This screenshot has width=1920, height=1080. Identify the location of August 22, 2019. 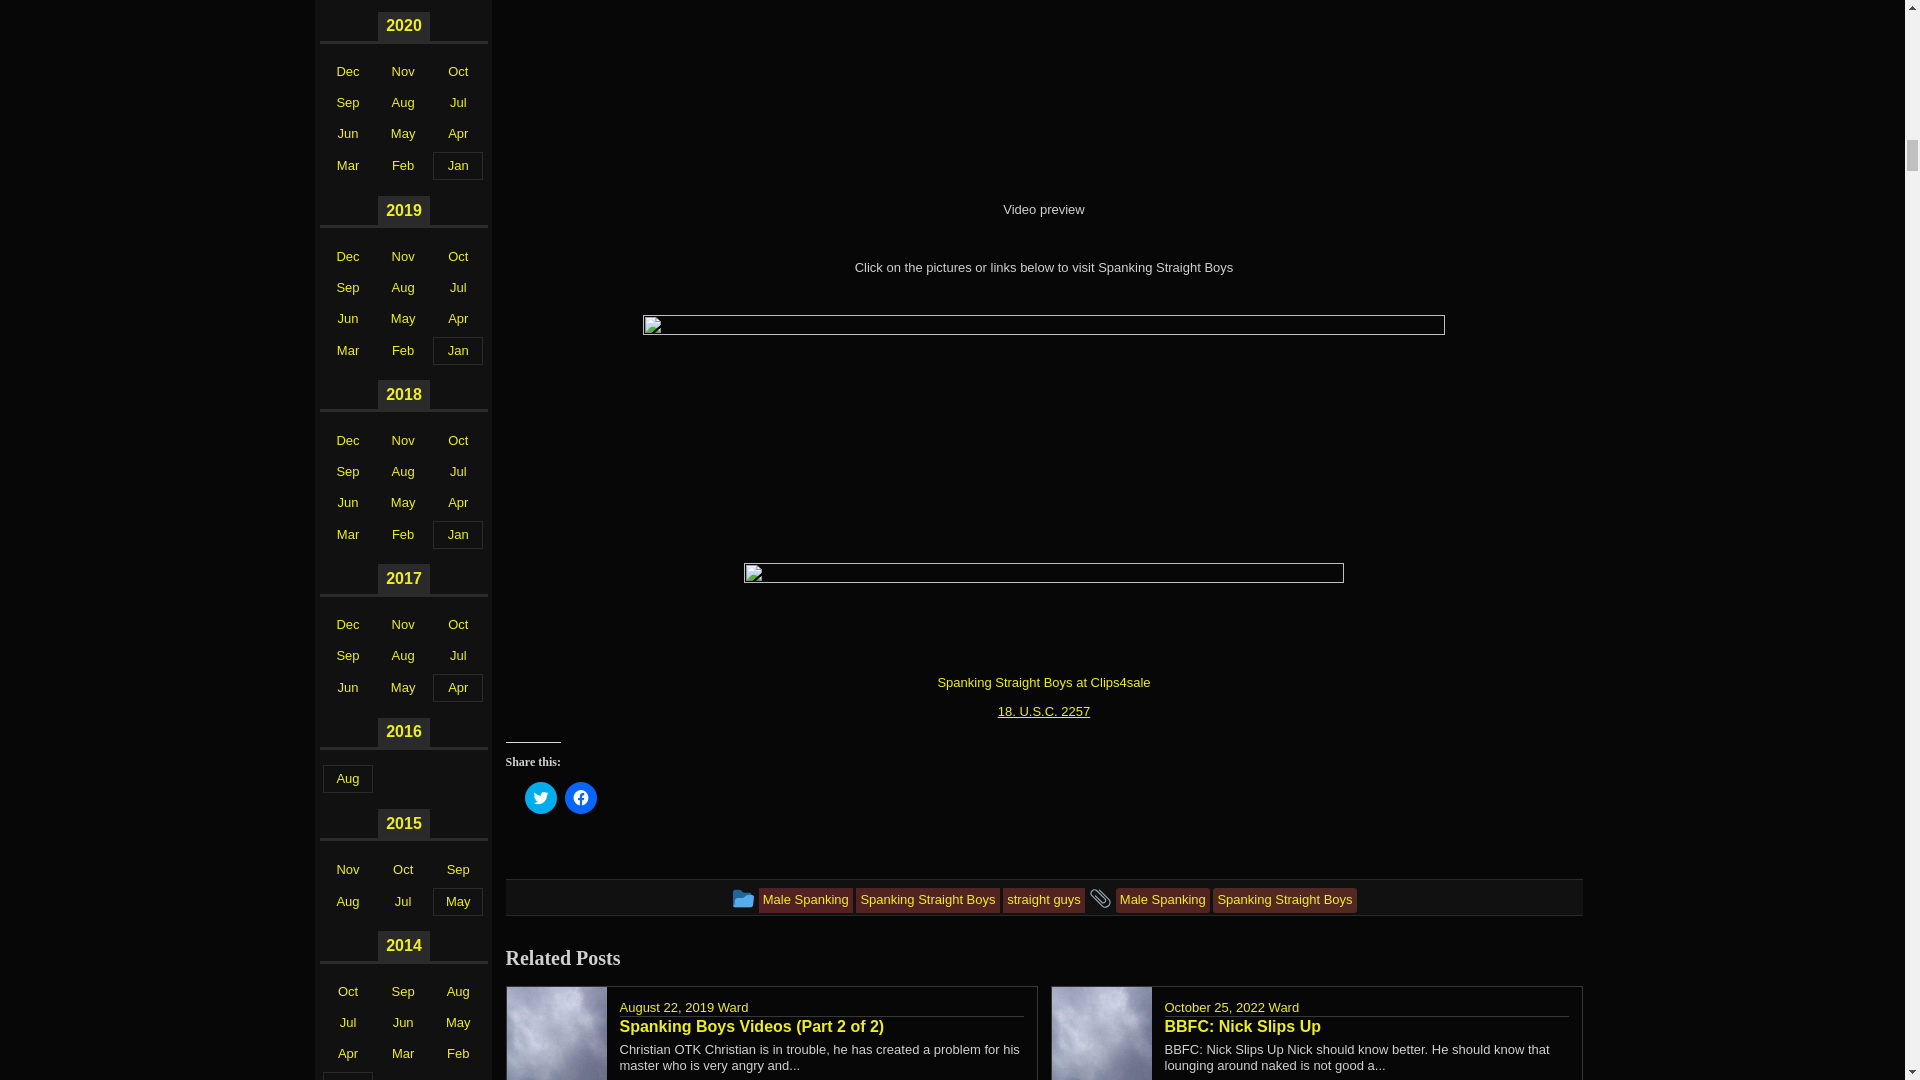
(667, 1008).